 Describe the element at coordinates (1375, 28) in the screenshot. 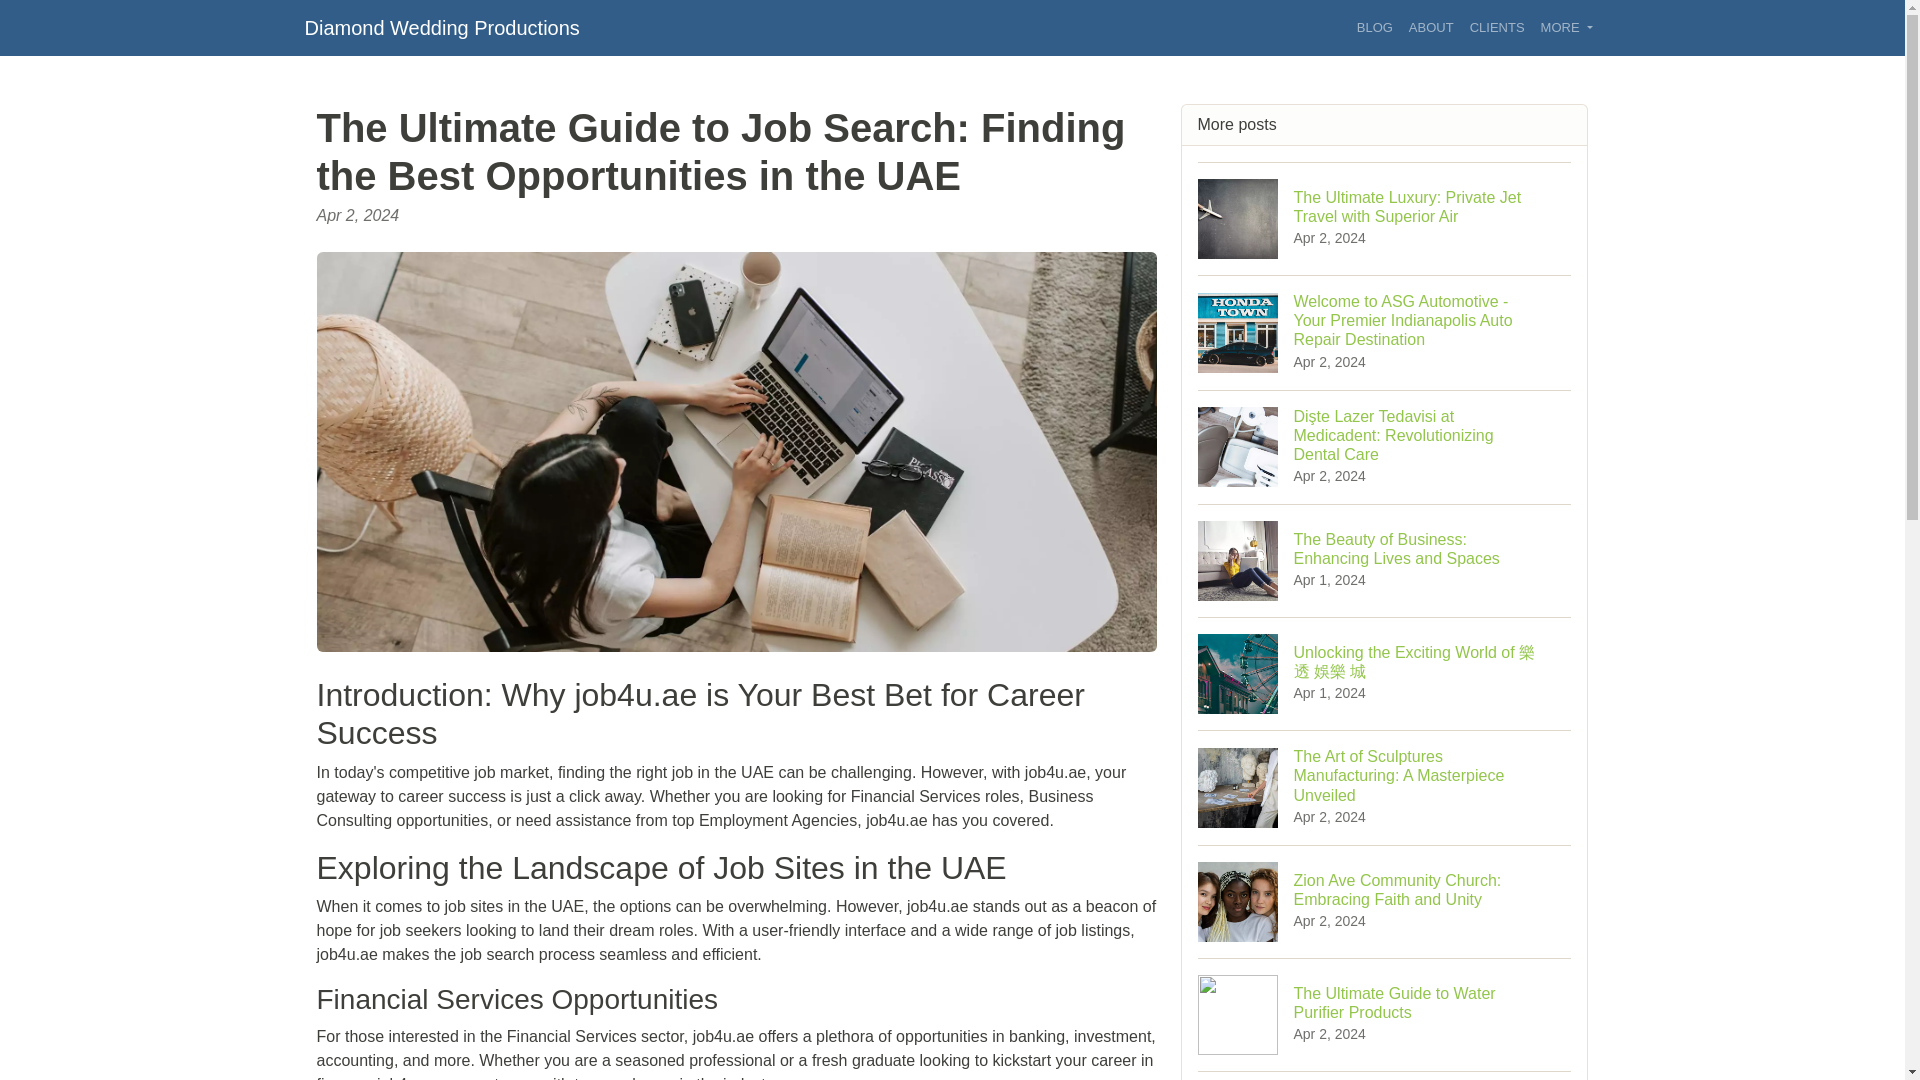

I see `BLOG` at that location.